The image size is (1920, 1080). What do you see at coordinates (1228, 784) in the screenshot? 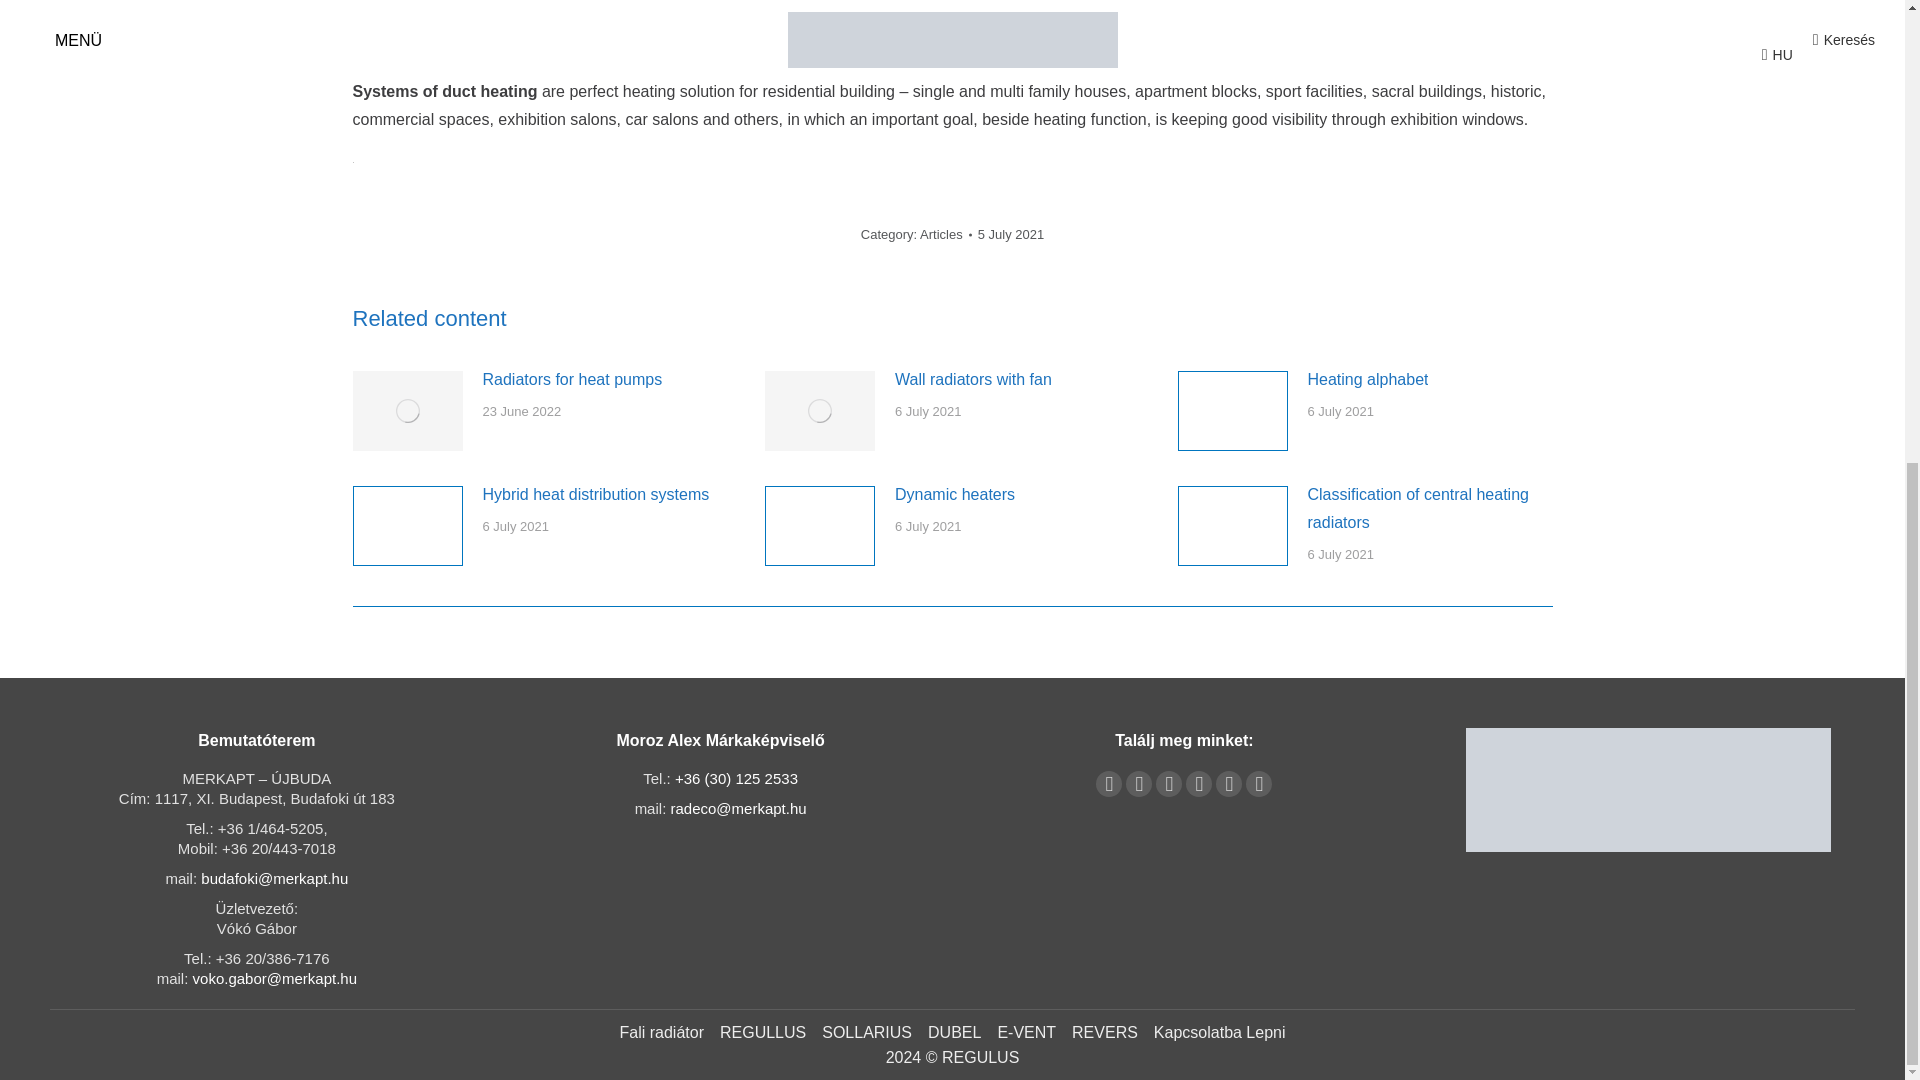
I see `Mail page opens in new window` at bounding box center [1228, 784].